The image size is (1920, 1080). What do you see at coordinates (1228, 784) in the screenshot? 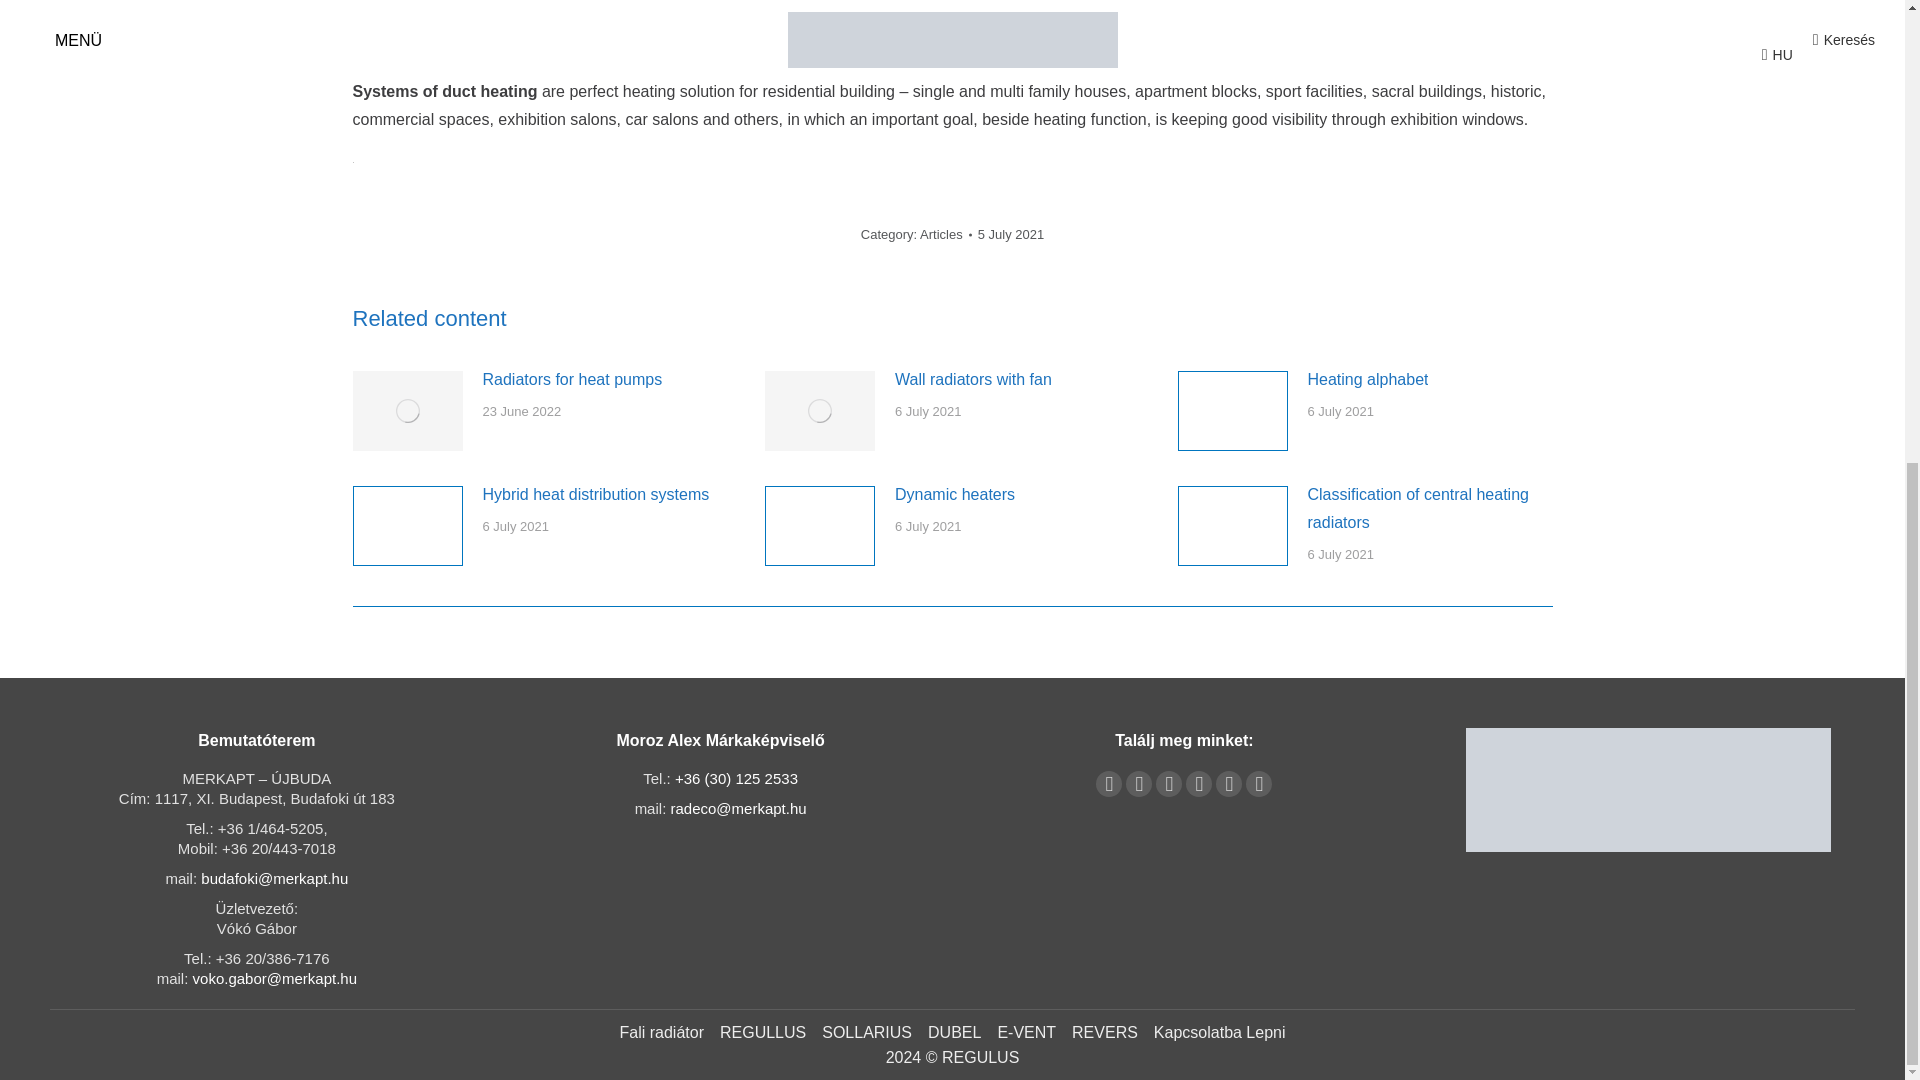
I see `Mail page opens in new window` at bounding box center [1228, 784].